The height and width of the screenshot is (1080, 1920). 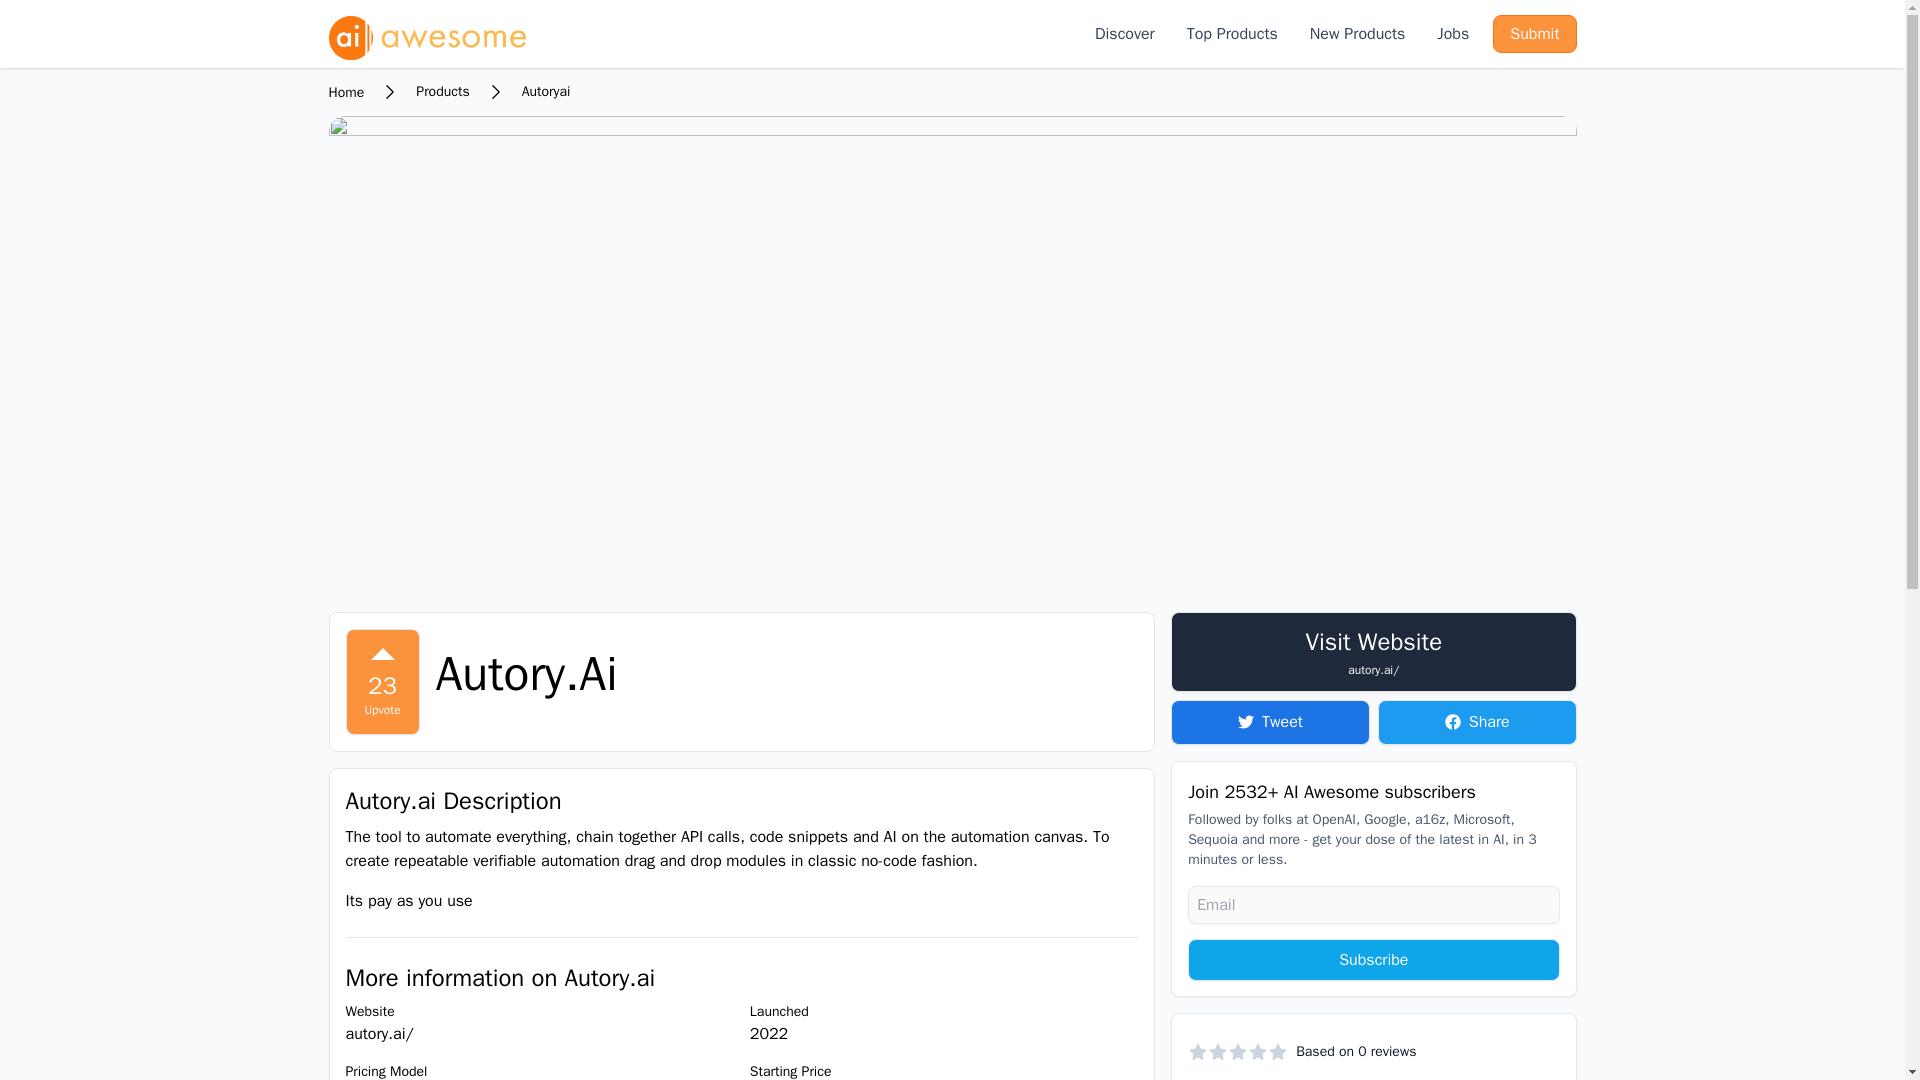 What do you see at coordinates (1270, 722) in the screenshot?
I see `Tweet` at bounding box center [1270, 722].